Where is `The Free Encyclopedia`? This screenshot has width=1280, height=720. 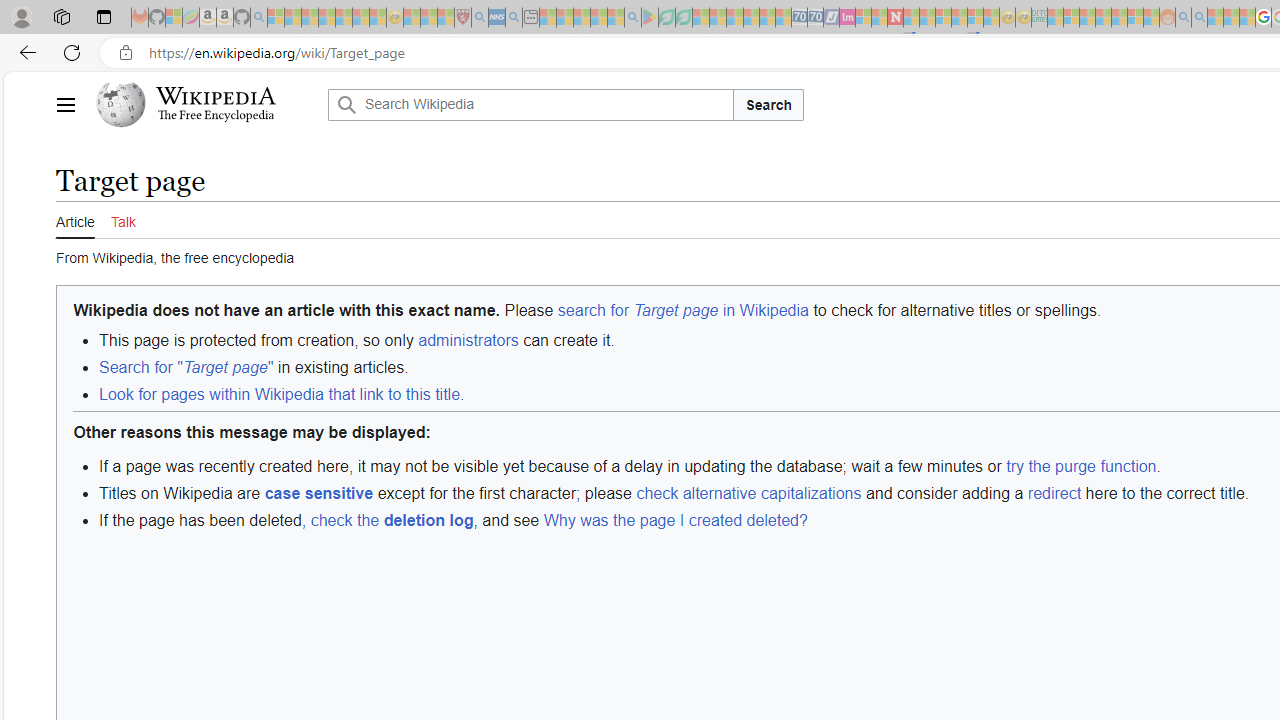 The Free Encyclopedia is located at coordinates (216, 116).